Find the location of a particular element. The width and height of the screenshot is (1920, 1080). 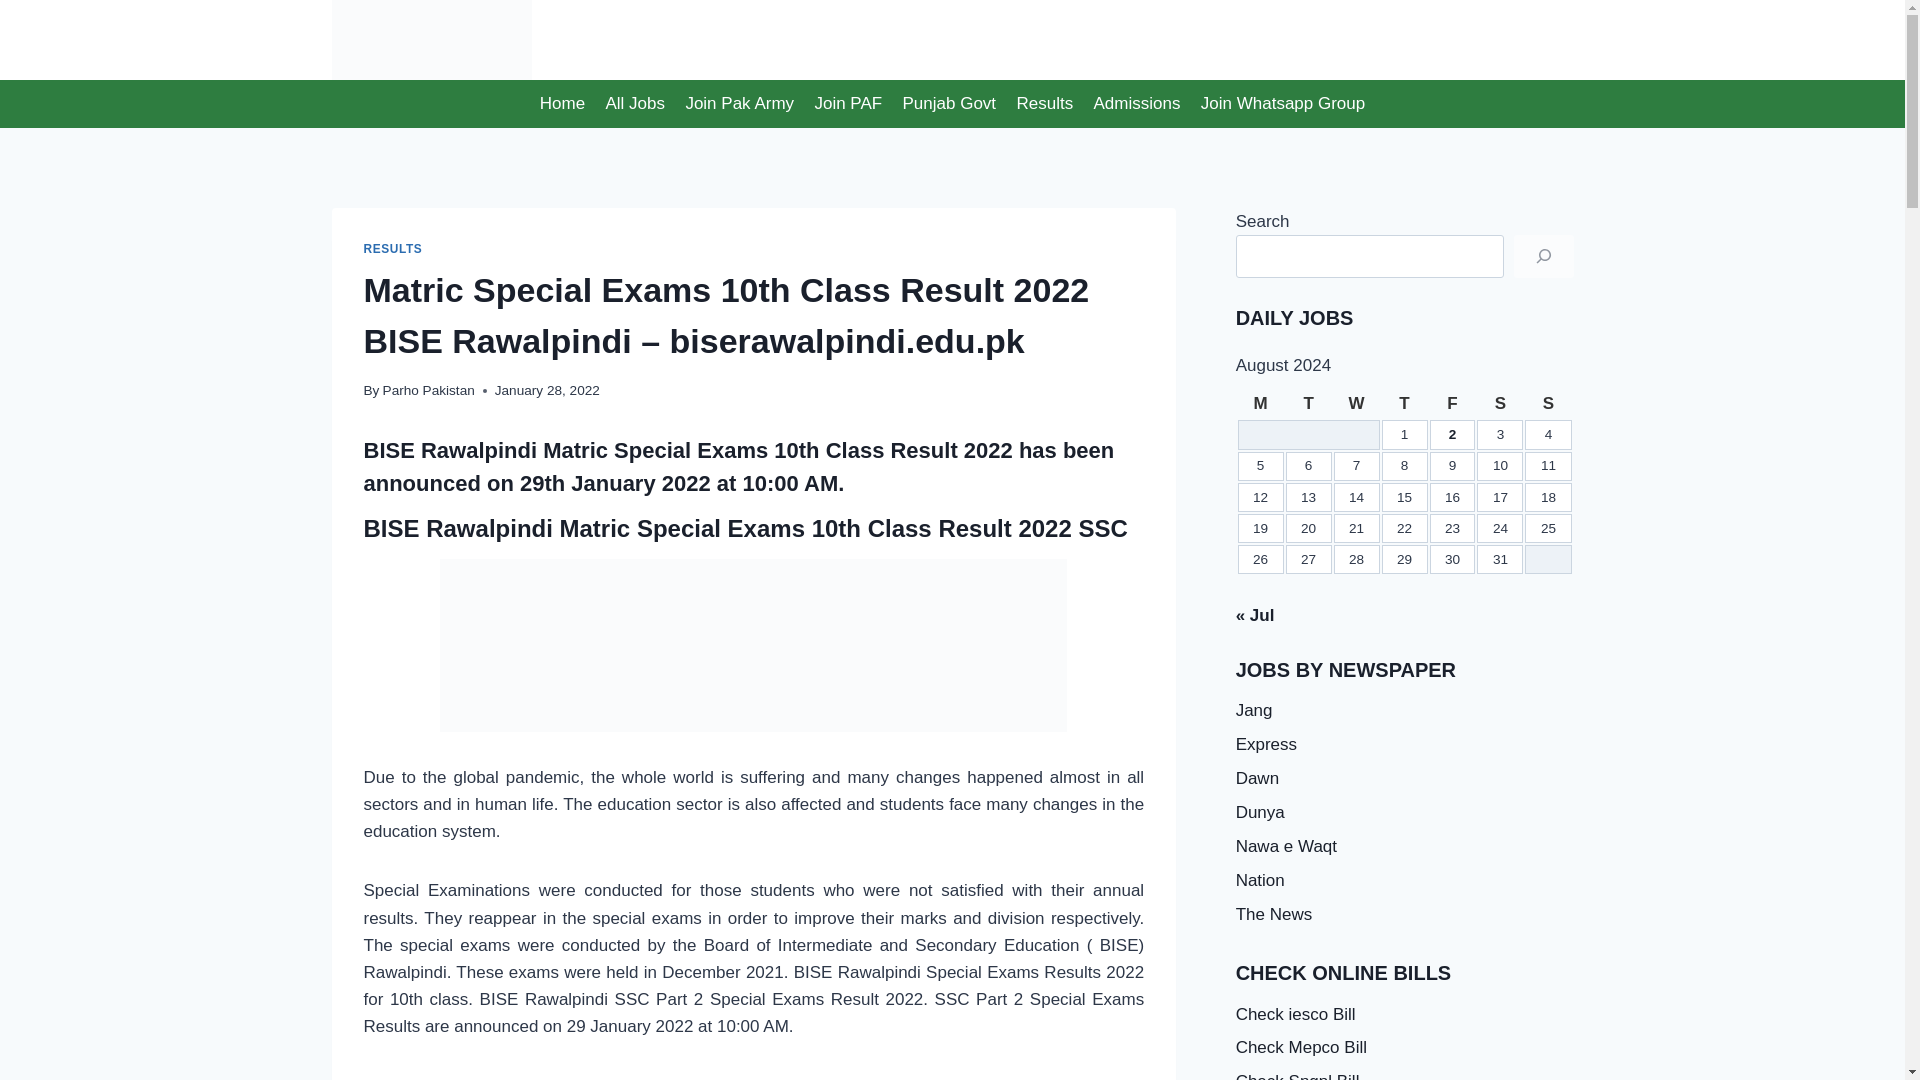

Join Pak Army is located at coordinates (740, 104).